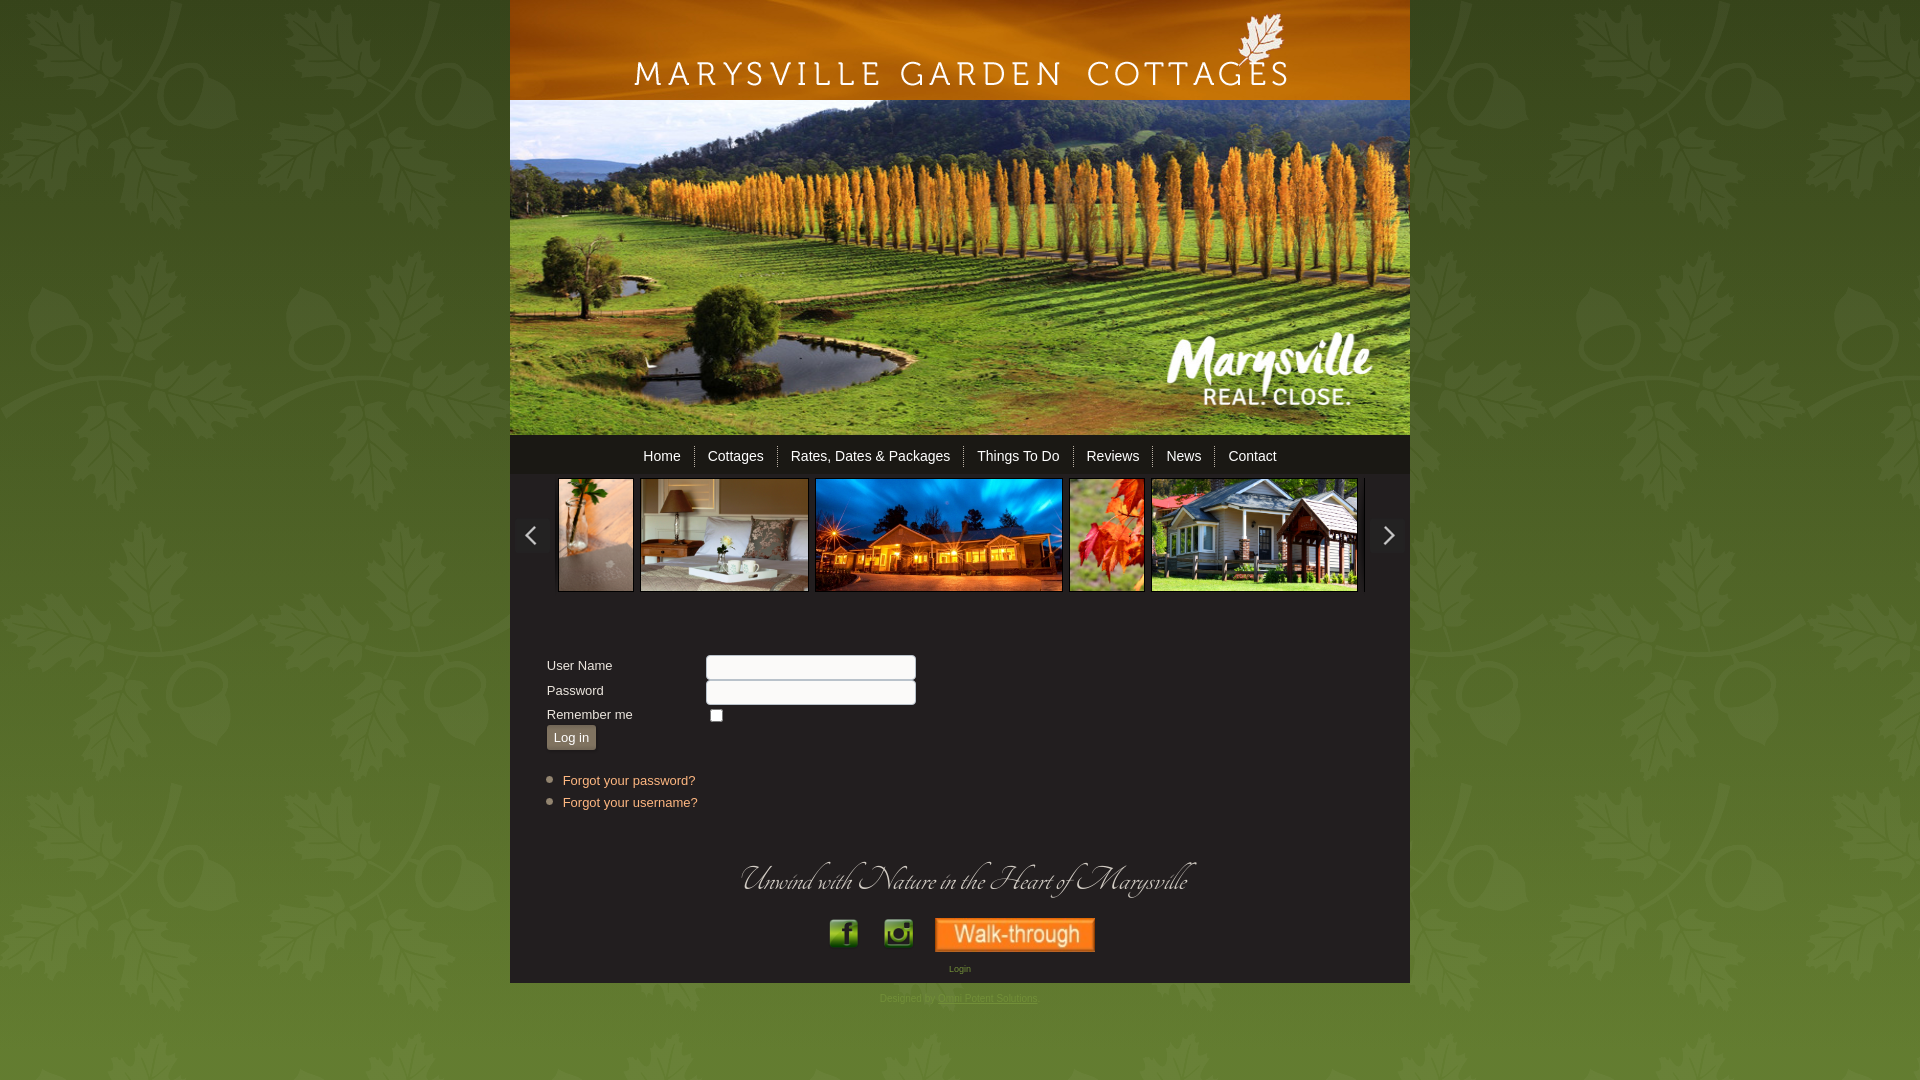 The width and height of the screenshot is (1920, 1080). What do you see at coordinates (871, 456) in the screenshot?
I see `Rates, Dates & Packages` at bounding box center [871, 456].